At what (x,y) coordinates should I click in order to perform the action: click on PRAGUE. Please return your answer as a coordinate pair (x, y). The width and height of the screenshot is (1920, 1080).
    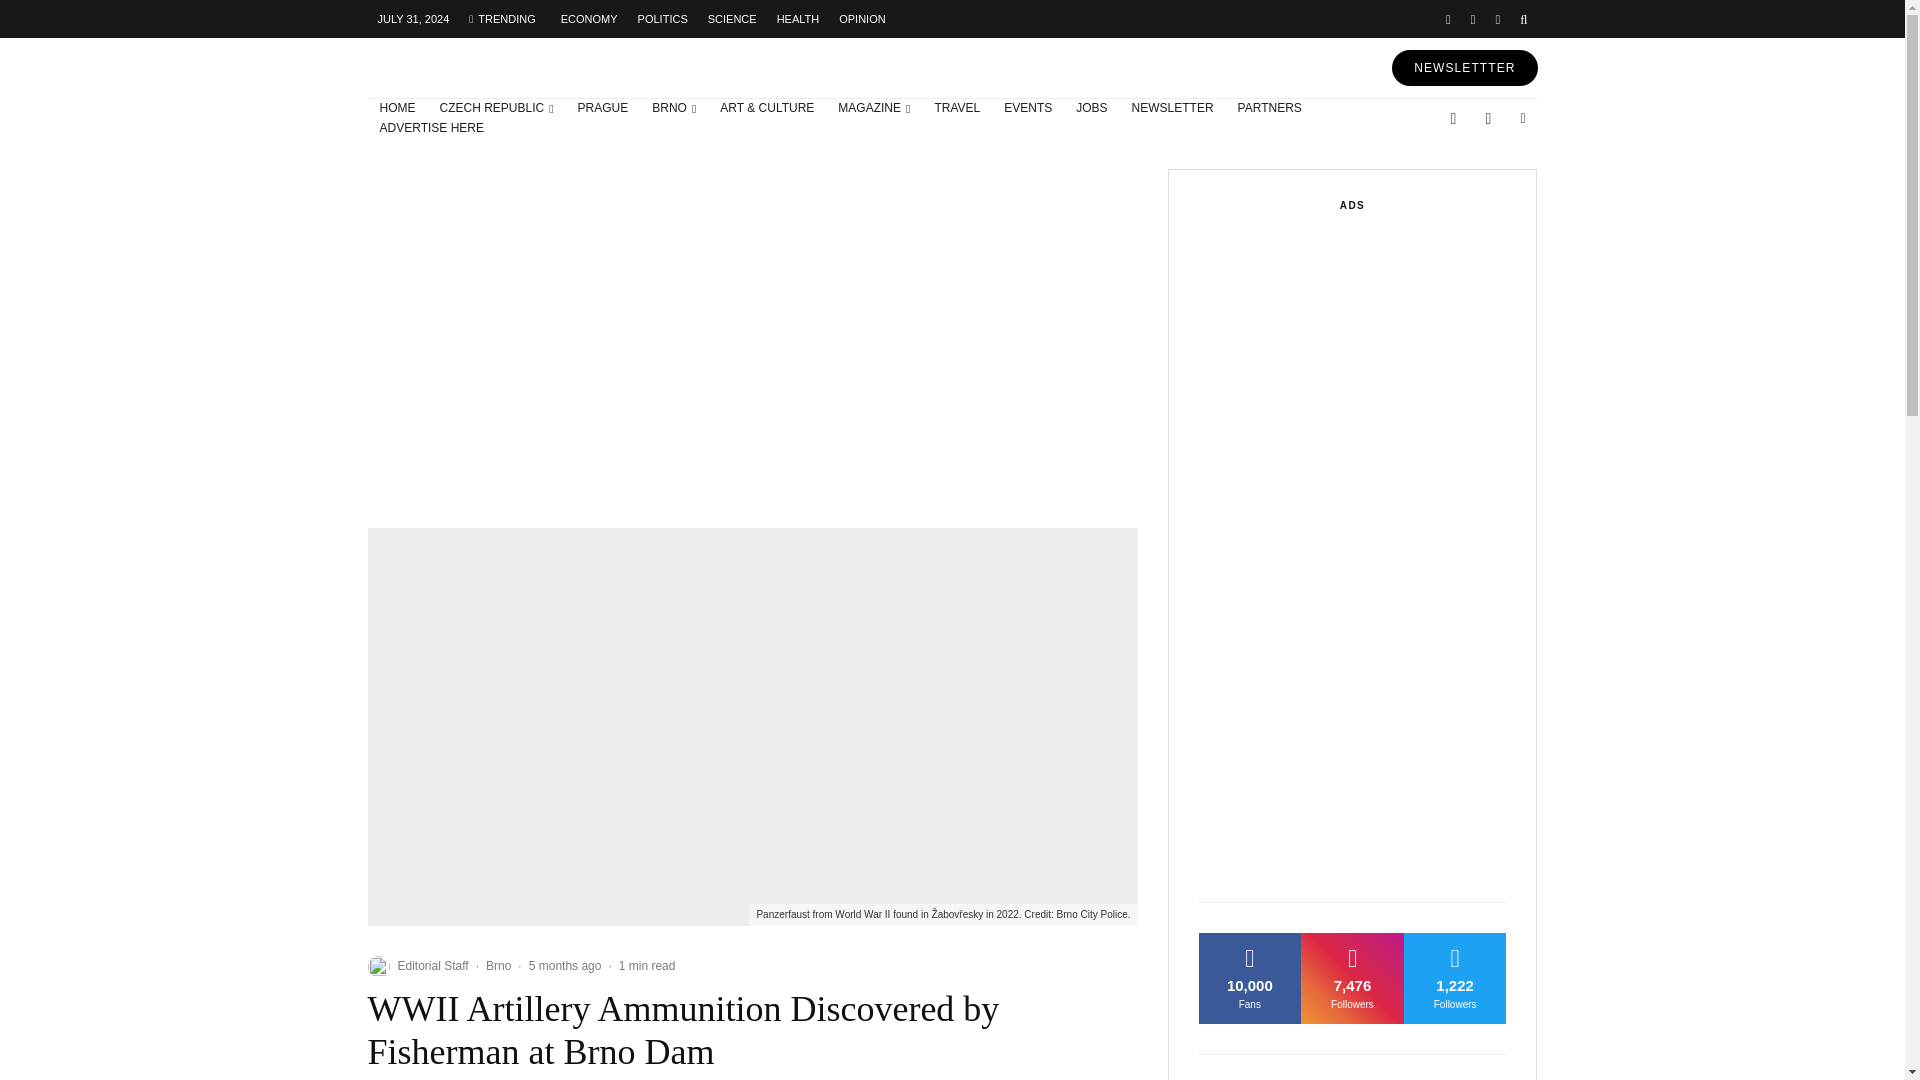
    Looking at the image, I should click on (604, 108).